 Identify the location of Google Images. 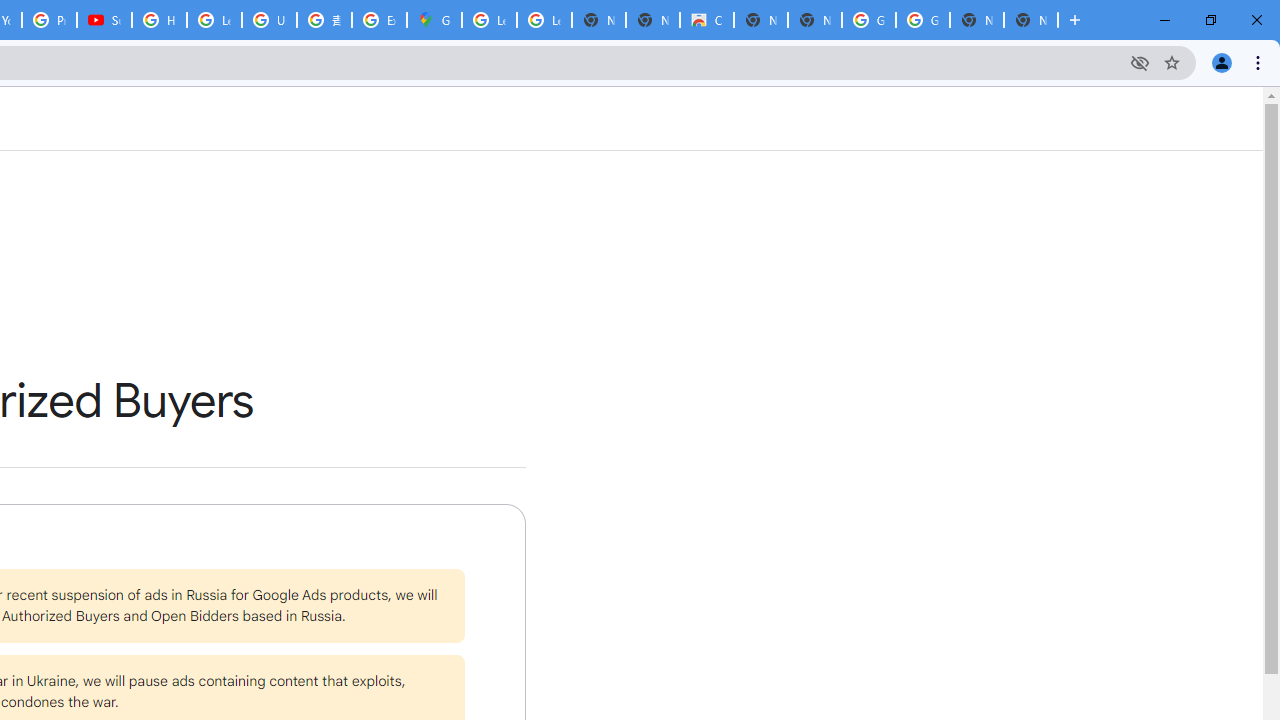
(922, 20).